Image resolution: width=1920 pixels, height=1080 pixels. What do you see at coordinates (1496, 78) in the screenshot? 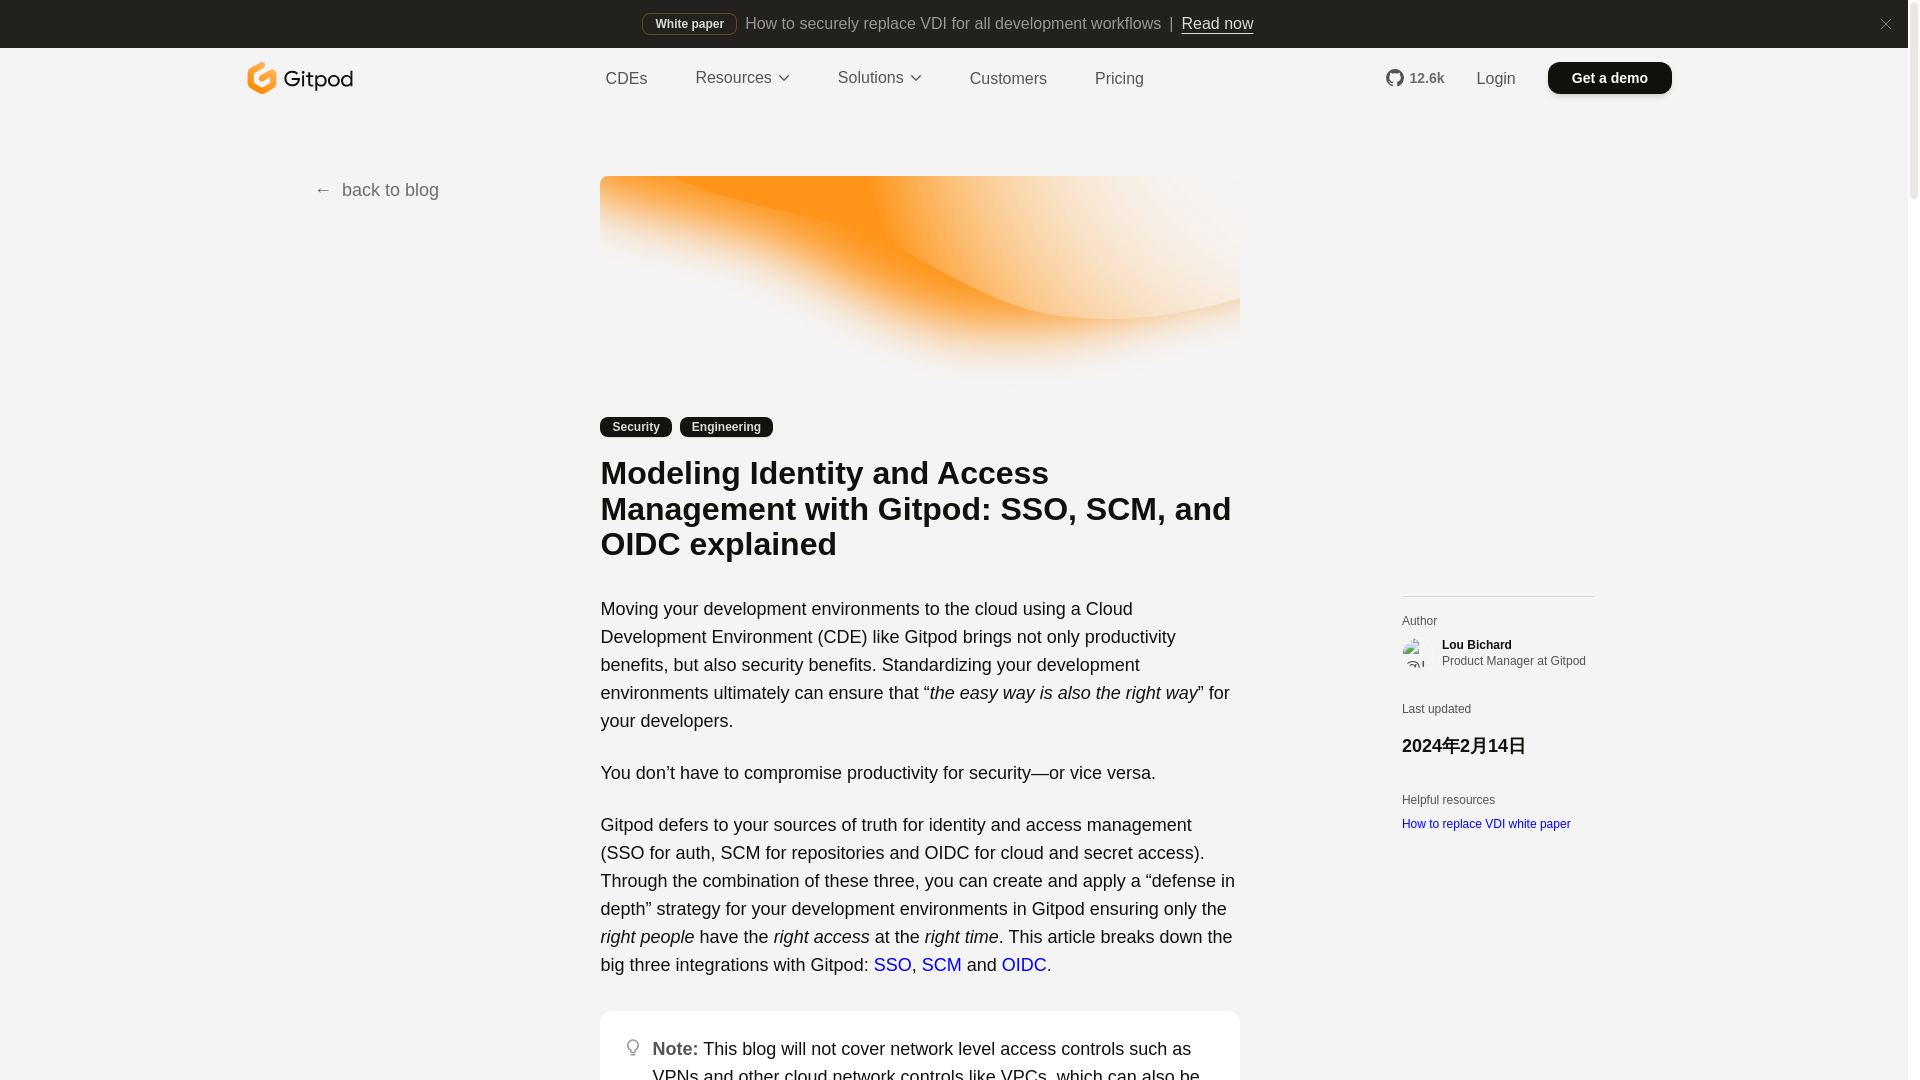
I see `Login` at bounding box center [1496, 78].